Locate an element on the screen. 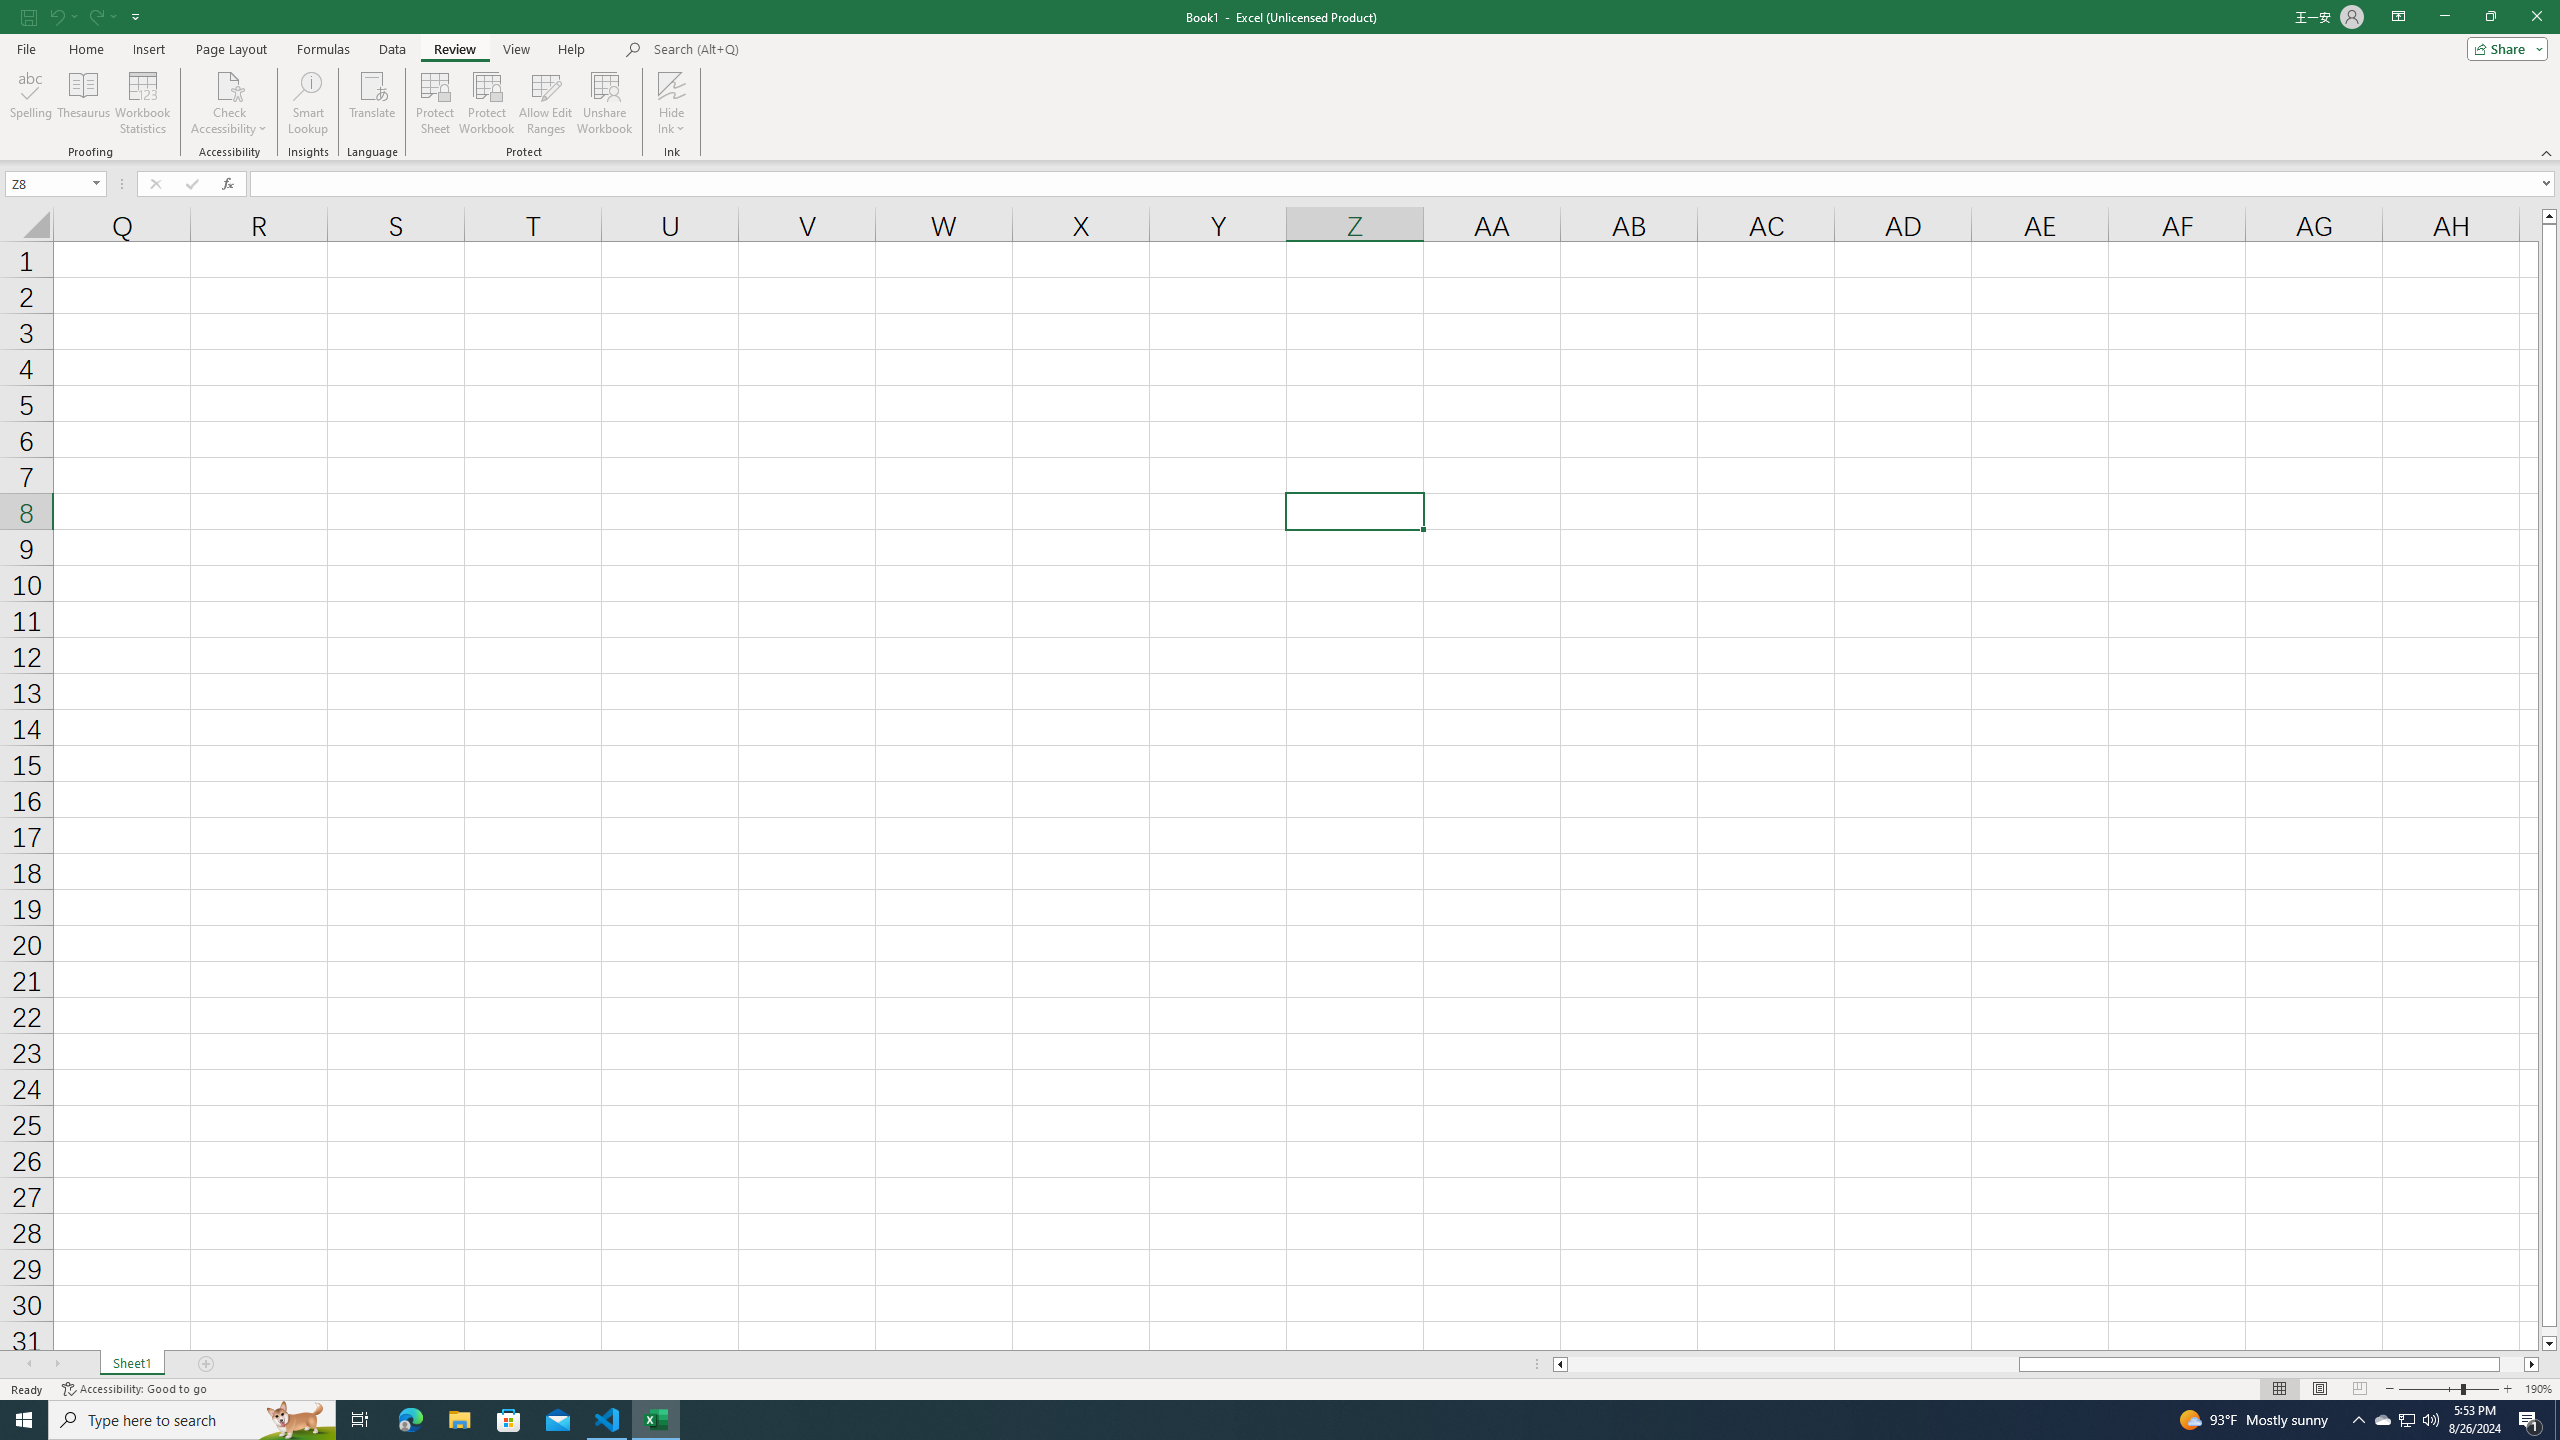  Translate is located at coordinates (372, 103).